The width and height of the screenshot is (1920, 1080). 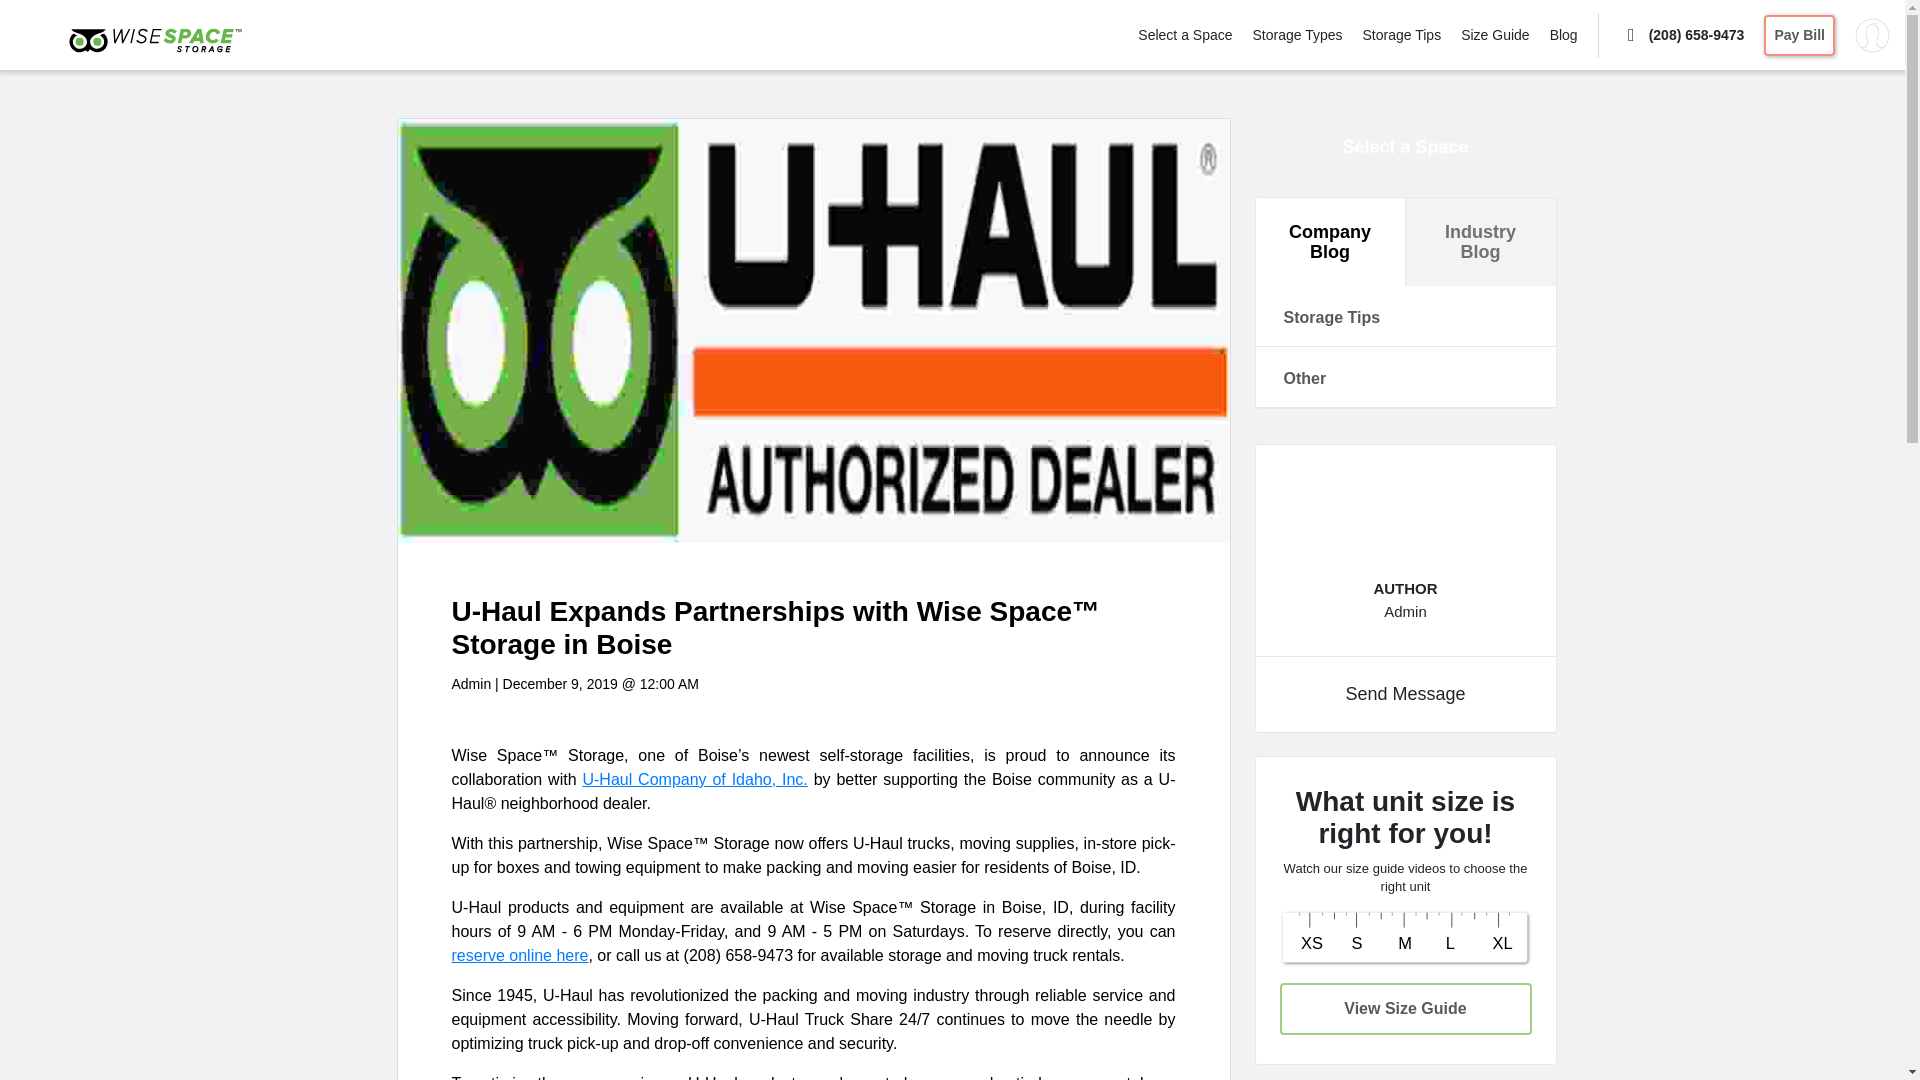 What do you see at coordinates (1296, 34) in the screenshot?
I see `Storage Types` at bounding box center [1296, 34].